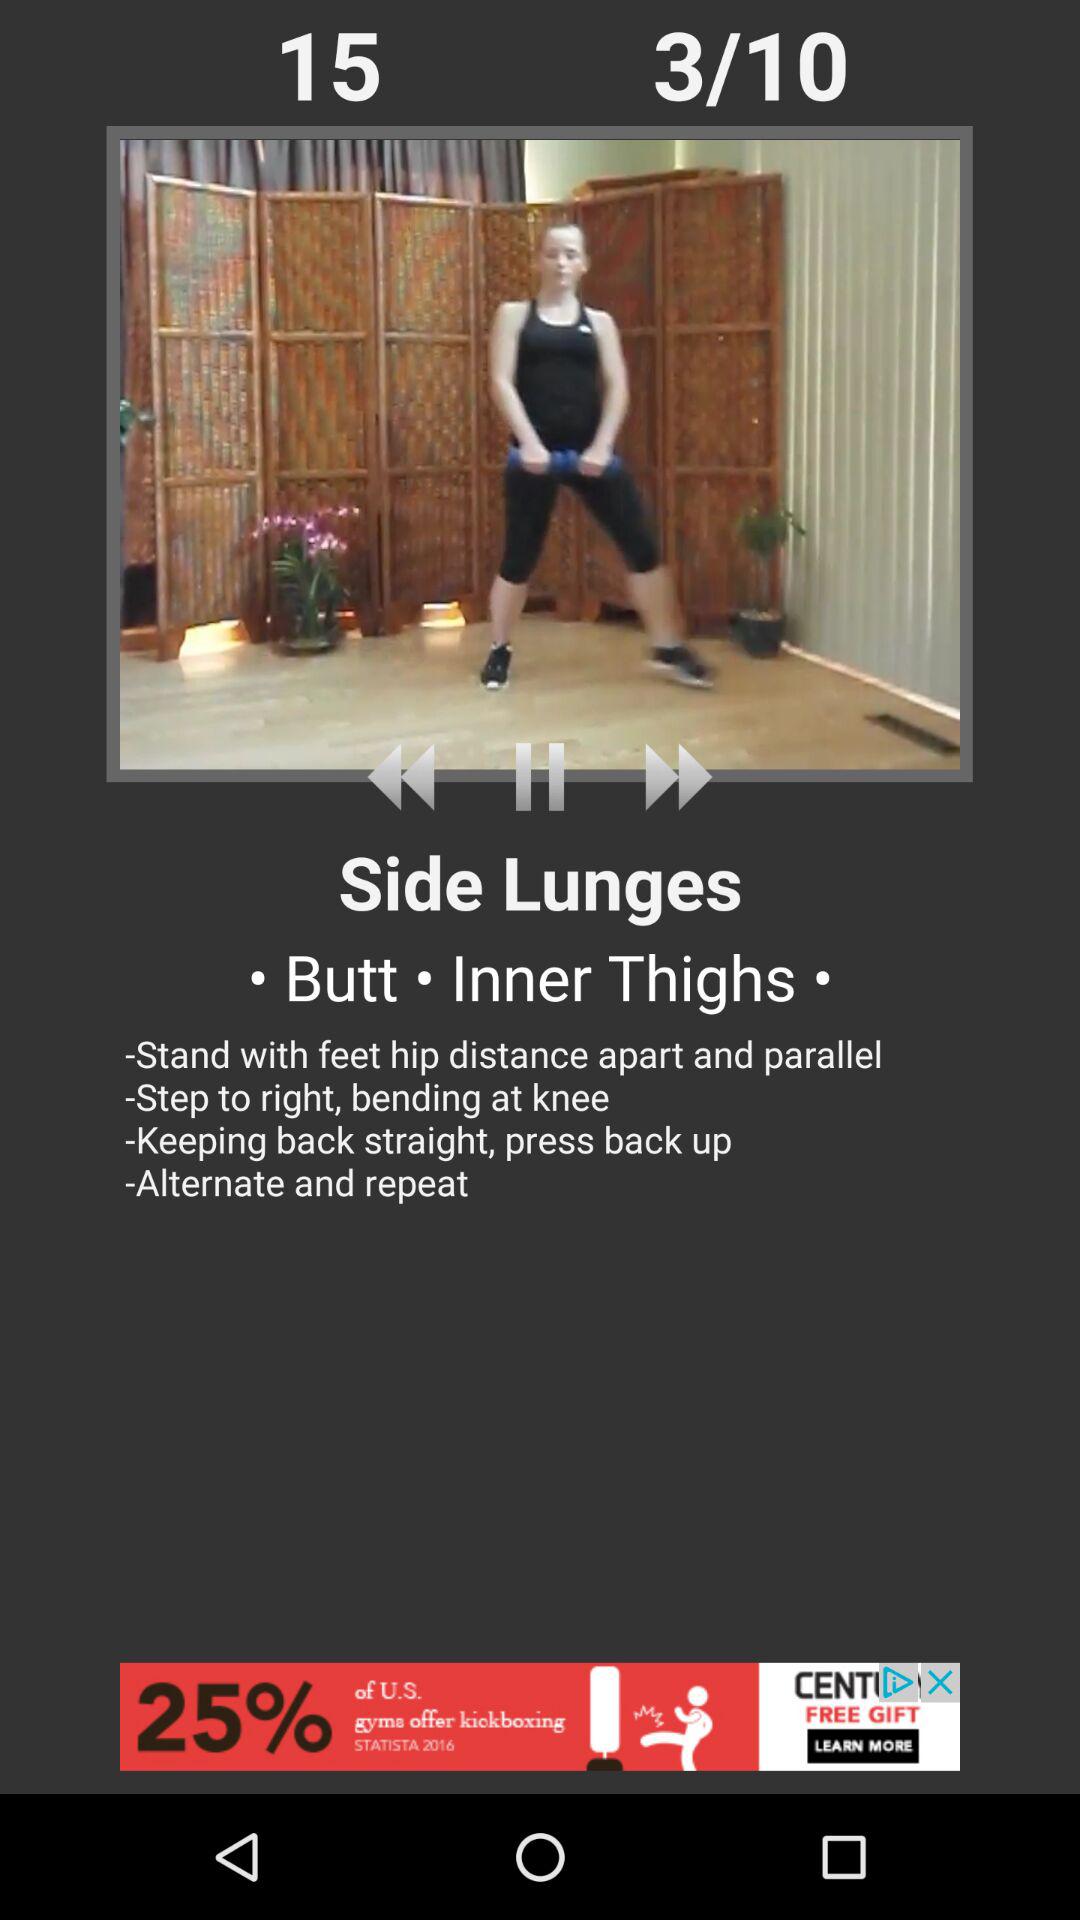  Describe the element at coordinates (670, 776) in the screenshot. I see `next song` at that location.